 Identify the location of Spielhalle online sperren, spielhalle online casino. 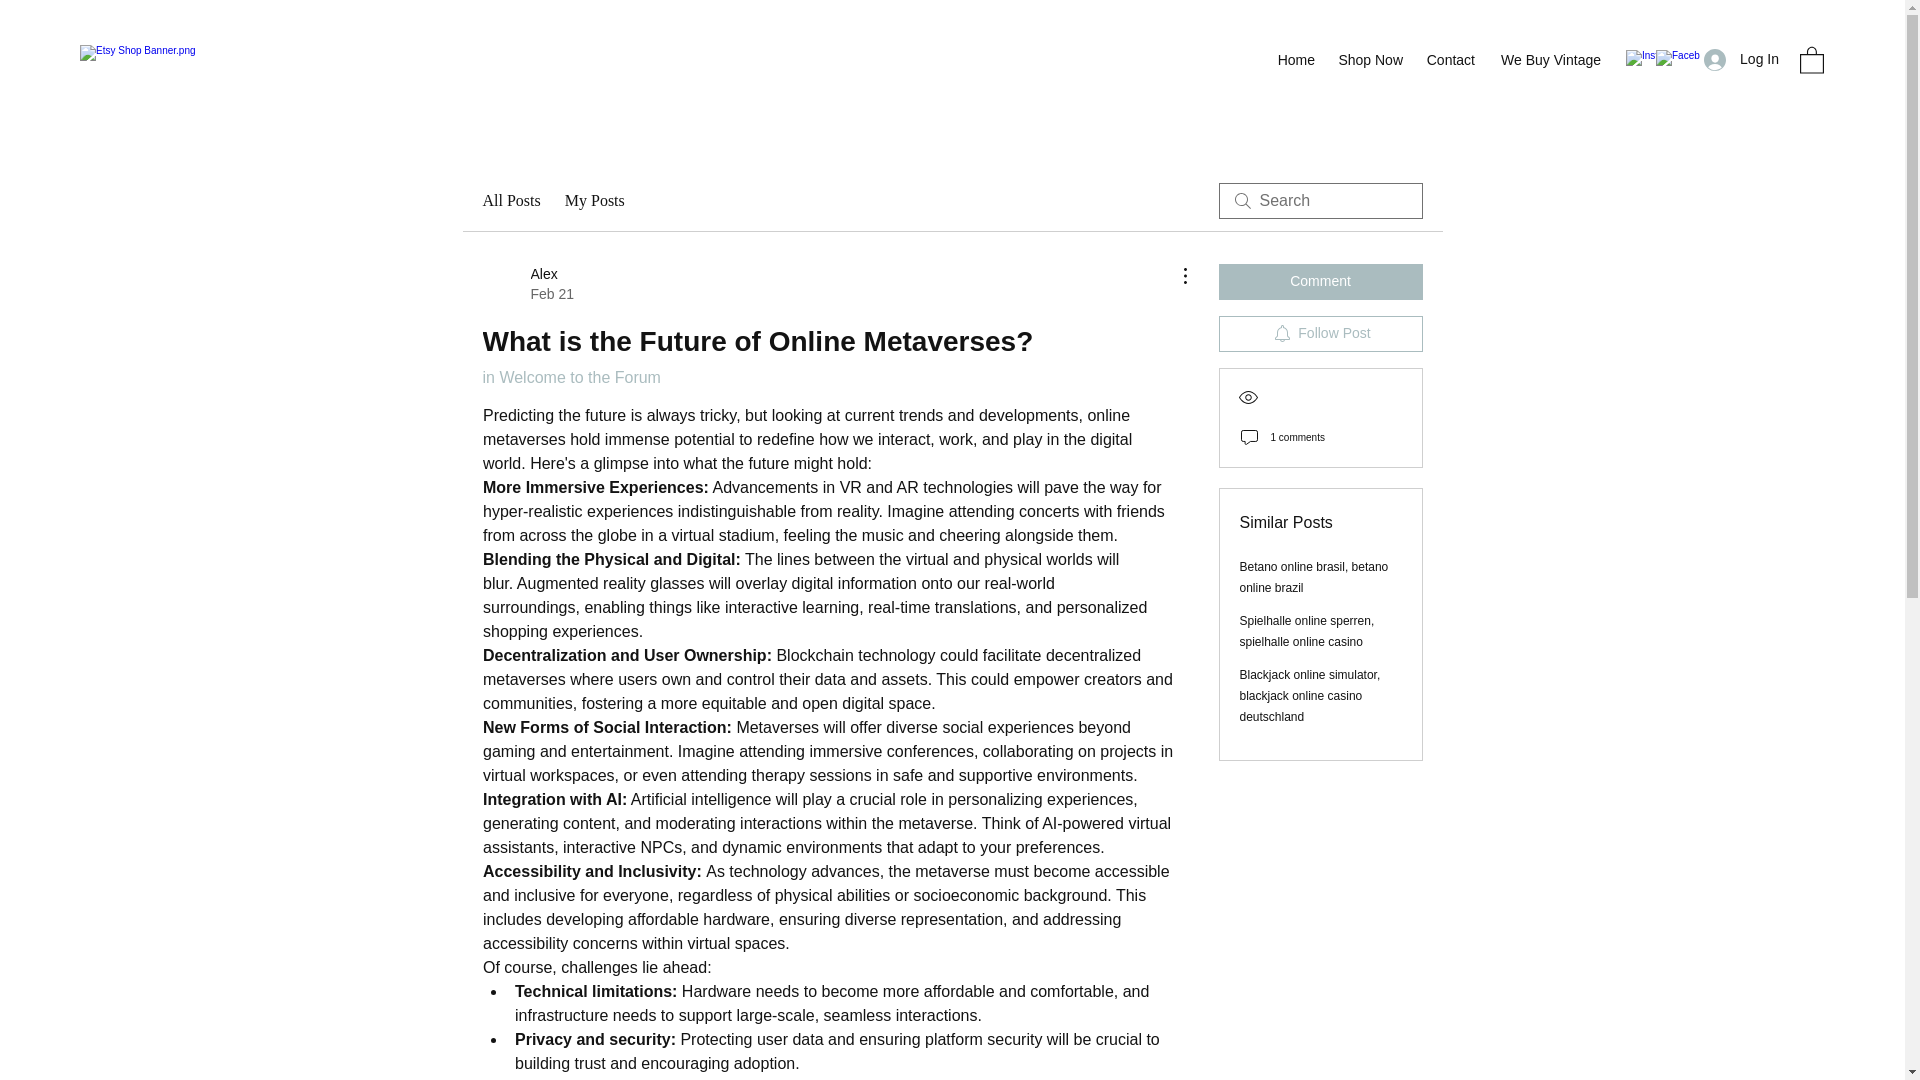
(1307, 632).